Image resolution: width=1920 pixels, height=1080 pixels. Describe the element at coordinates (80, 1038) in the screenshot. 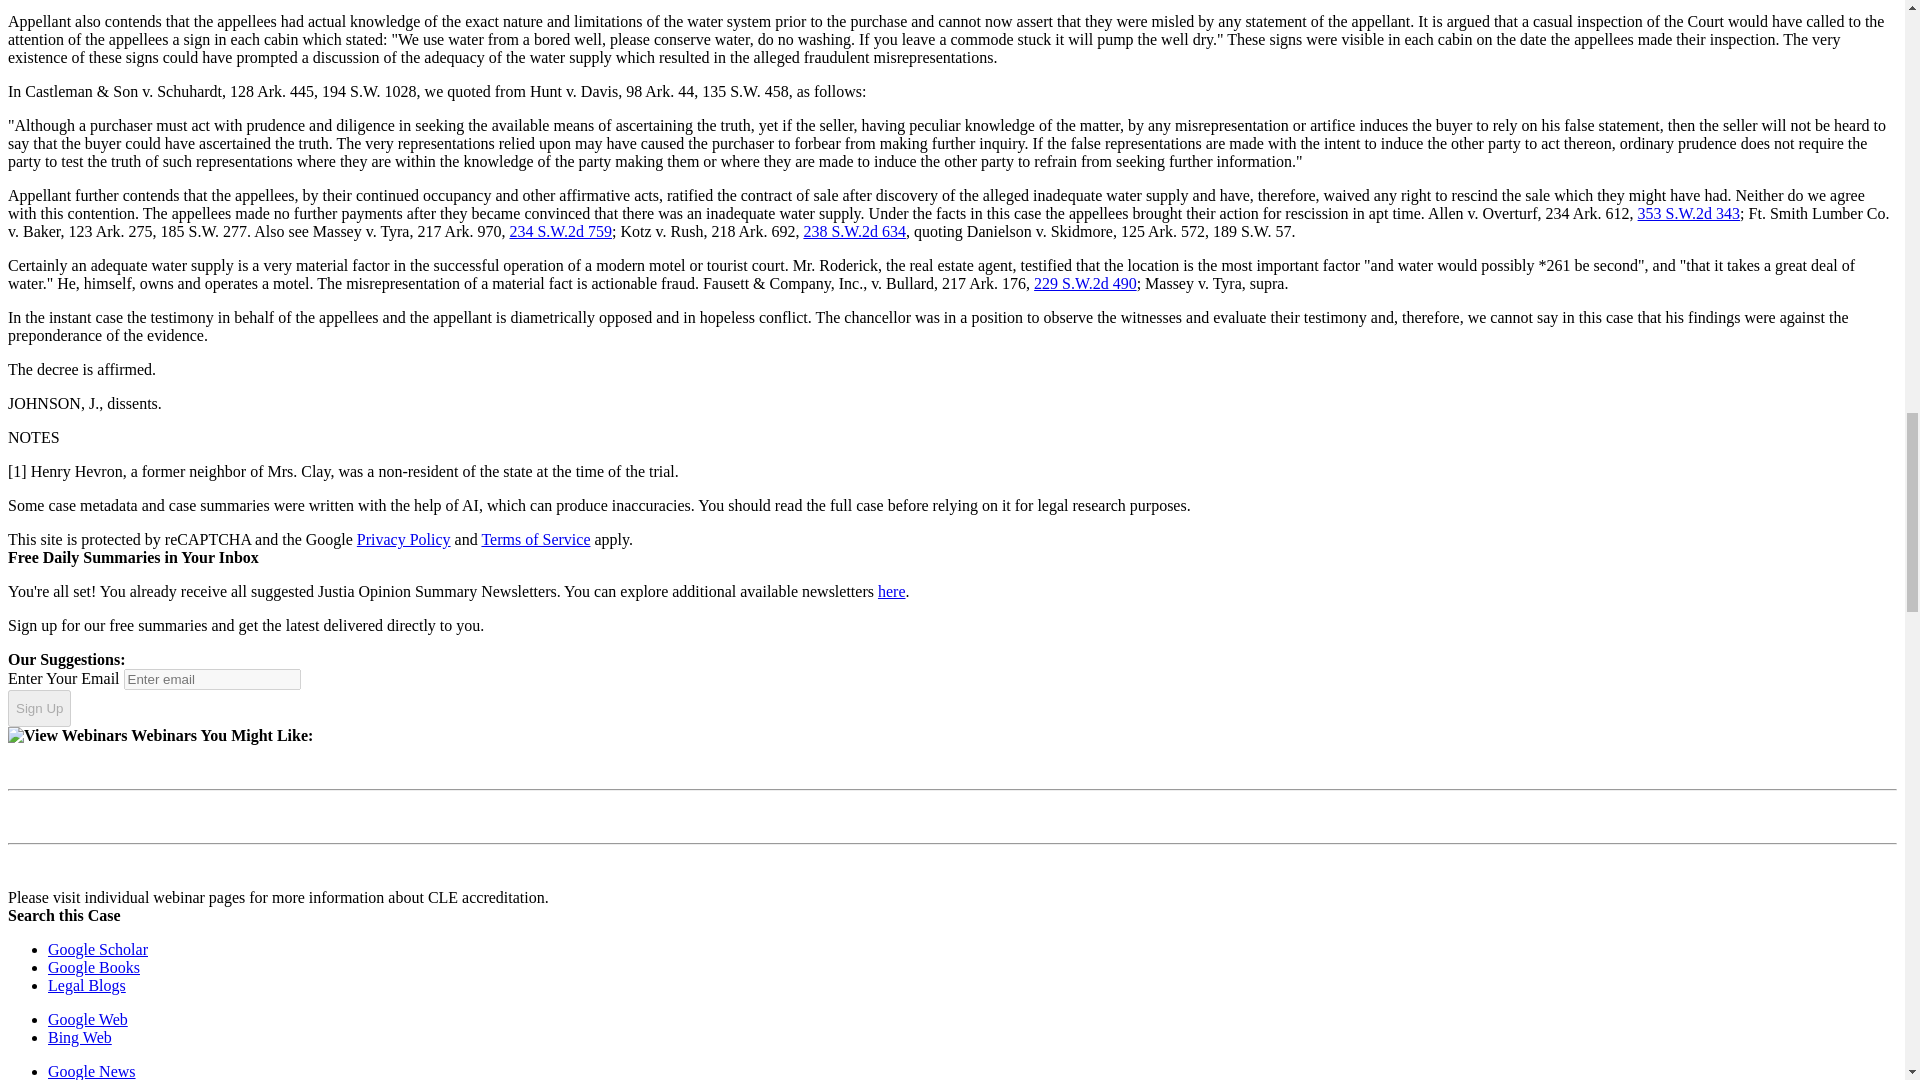

I see `Law - Bing Web` at that location.